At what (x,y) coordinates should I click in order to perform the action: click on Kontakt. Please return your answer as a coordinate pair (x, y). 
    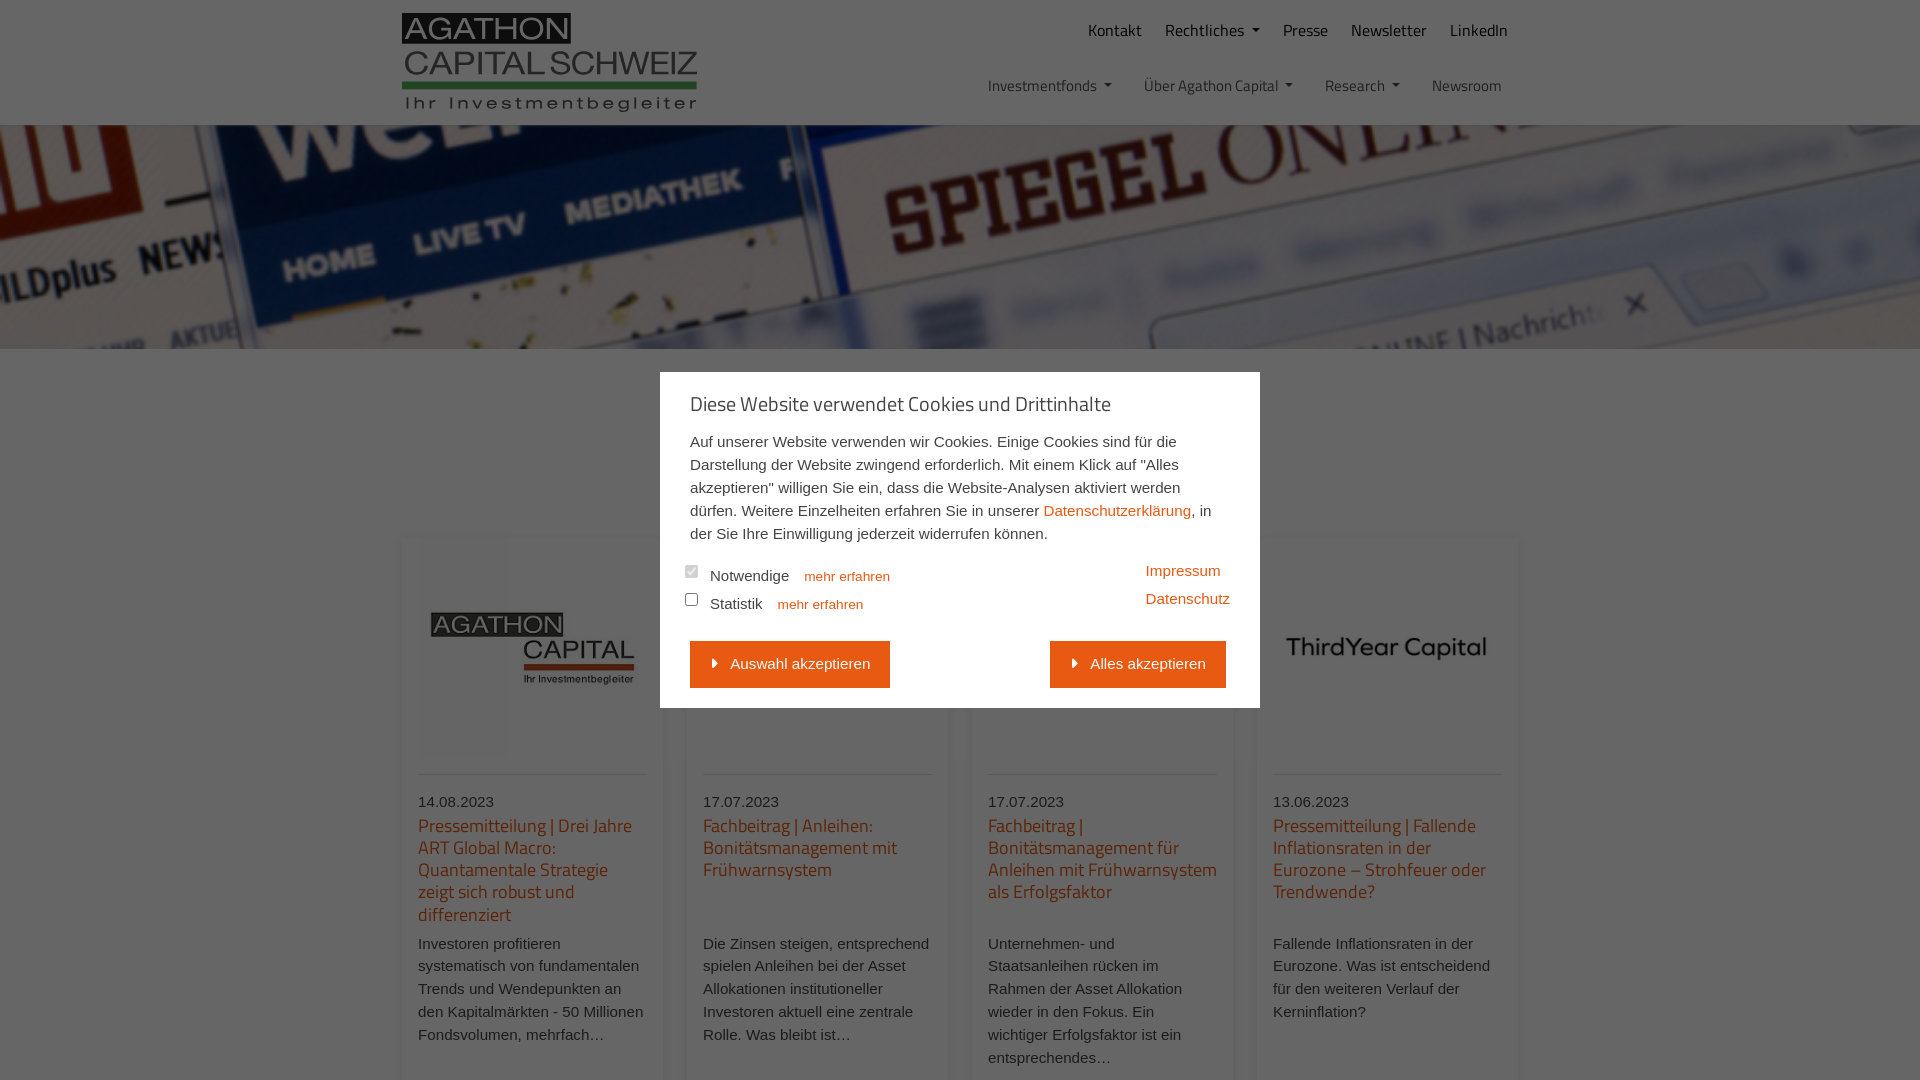
    Looking at the image, I should click on (1115, 30).